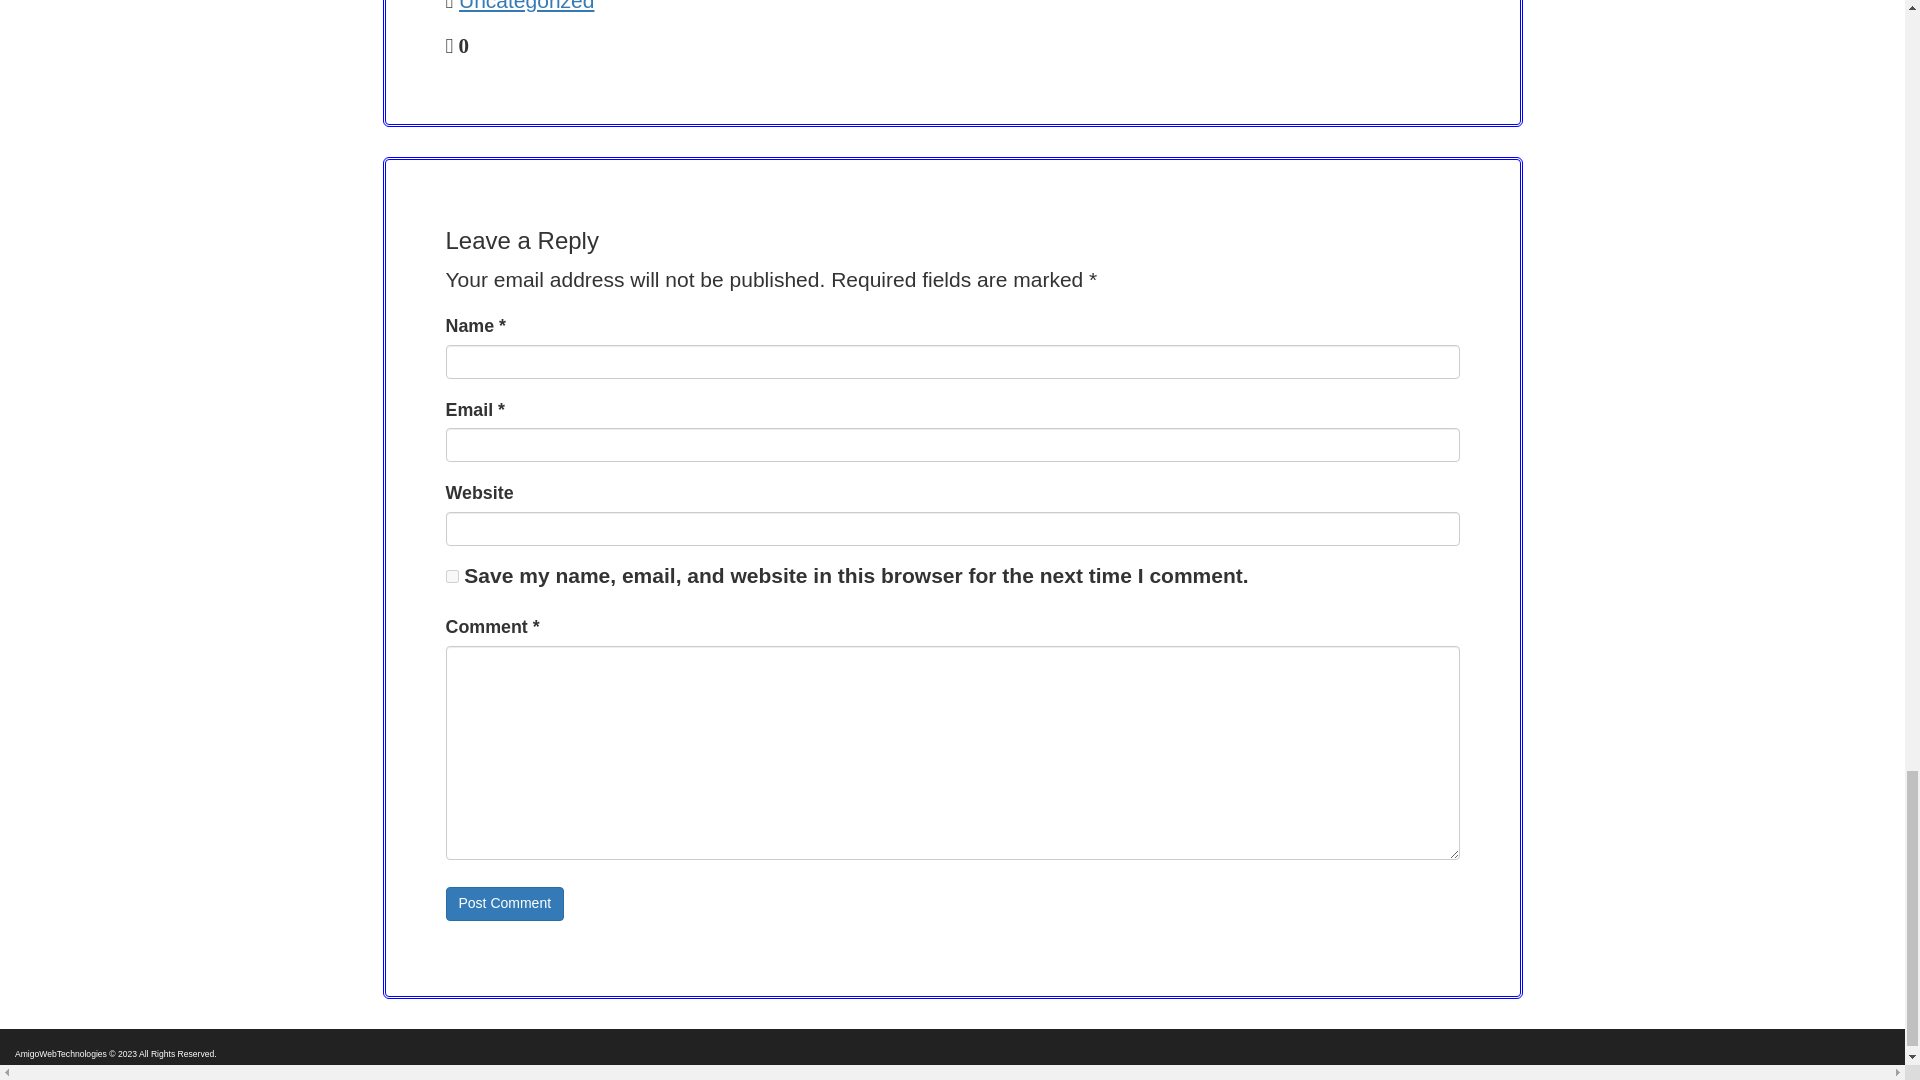 The image size is (1920, 1080). Describe the element at coordinates (452, 576) in the screenshot. I see `yes` at that location.